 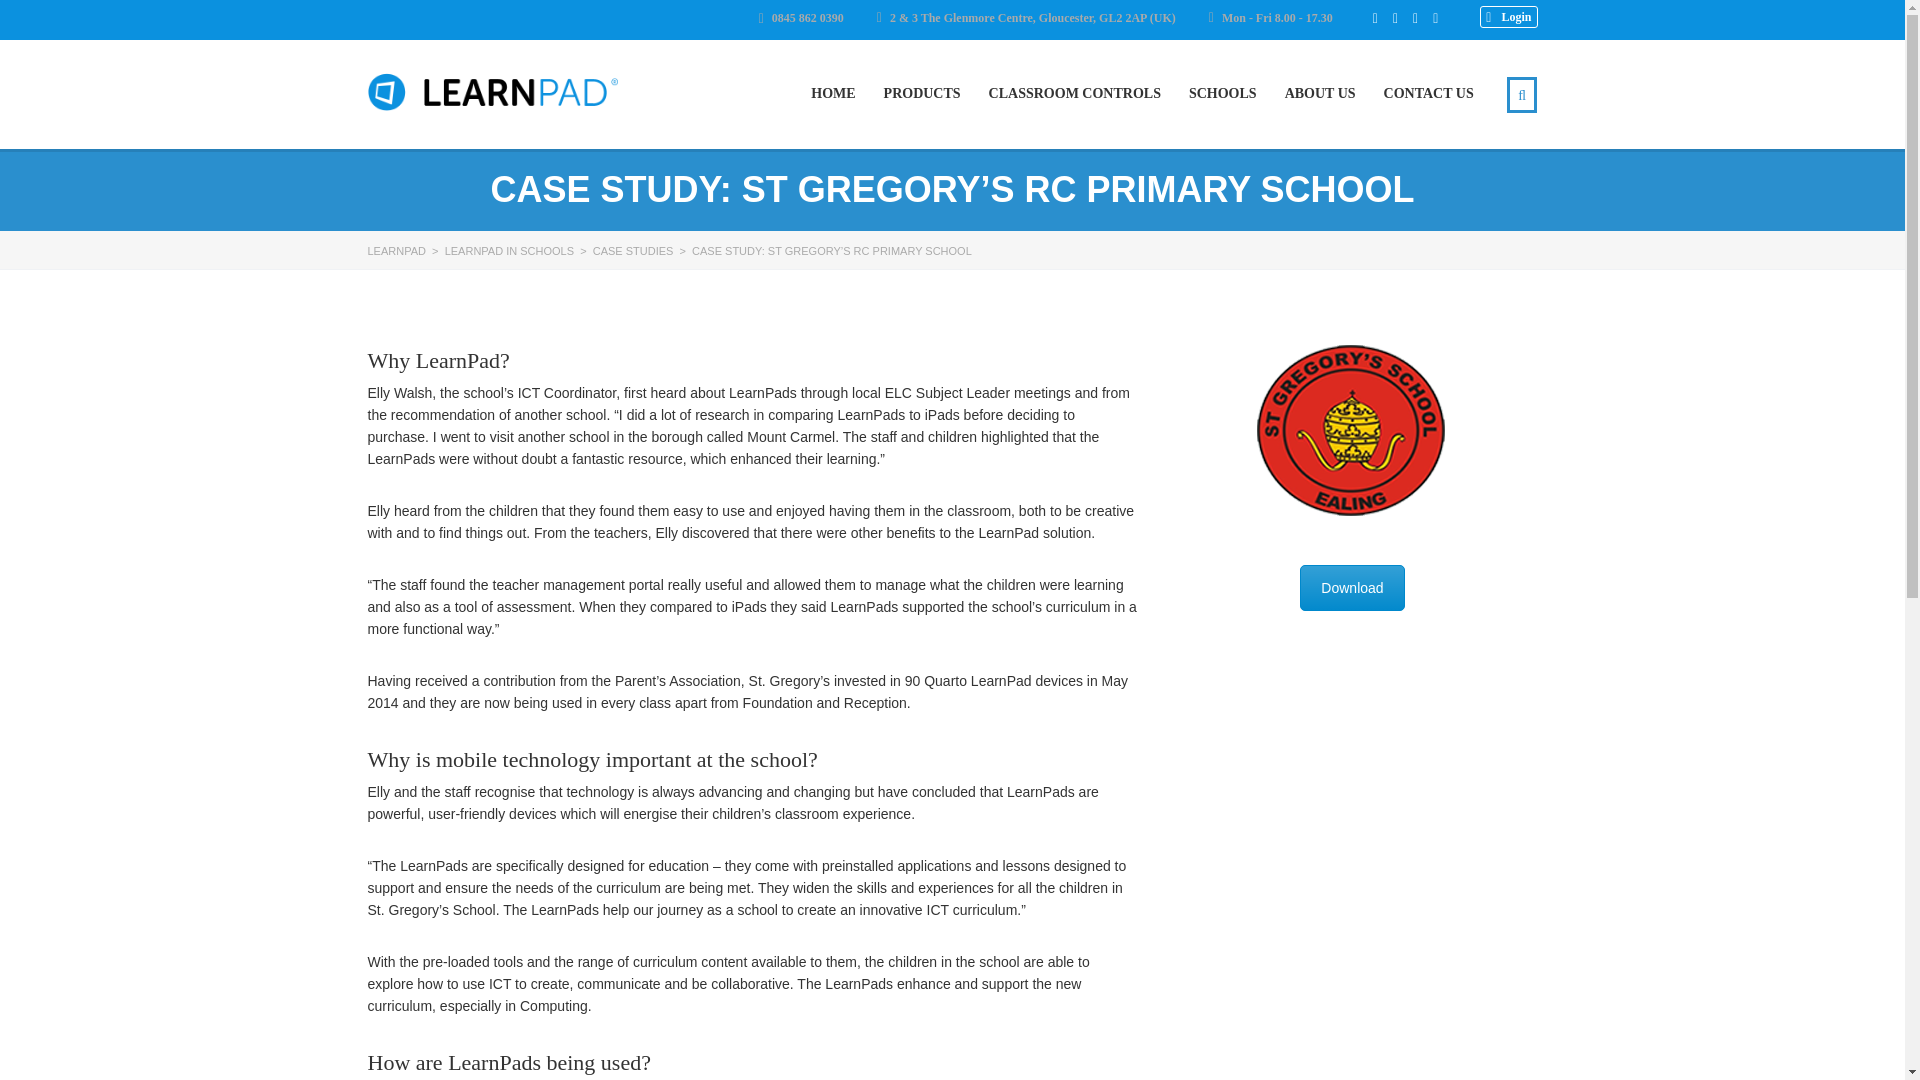 What do you see at coordinates (633, 251) in the screenshot?
I see `Go to Case Studies.` at bounding box center [633, 251].